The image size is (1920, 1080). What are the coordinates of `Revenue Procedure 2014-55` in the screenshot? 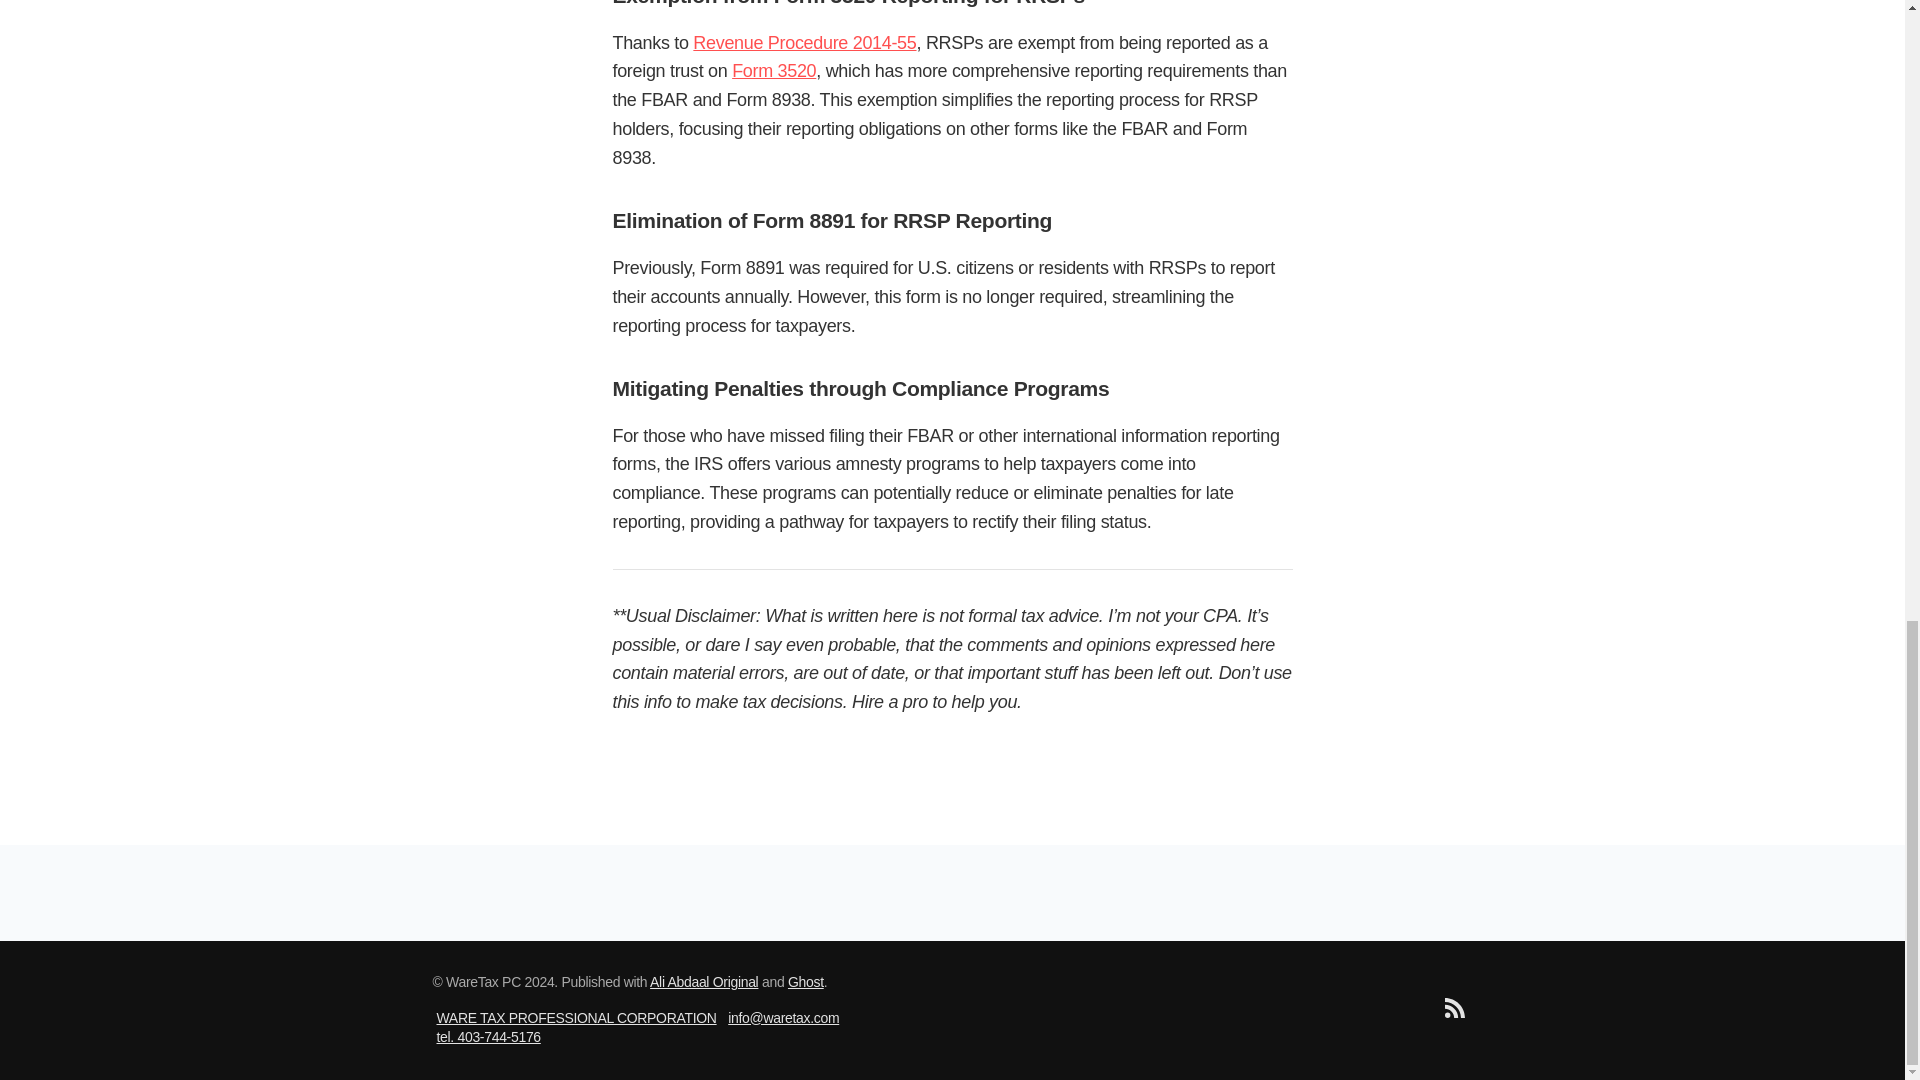 It's located at (804, 42).